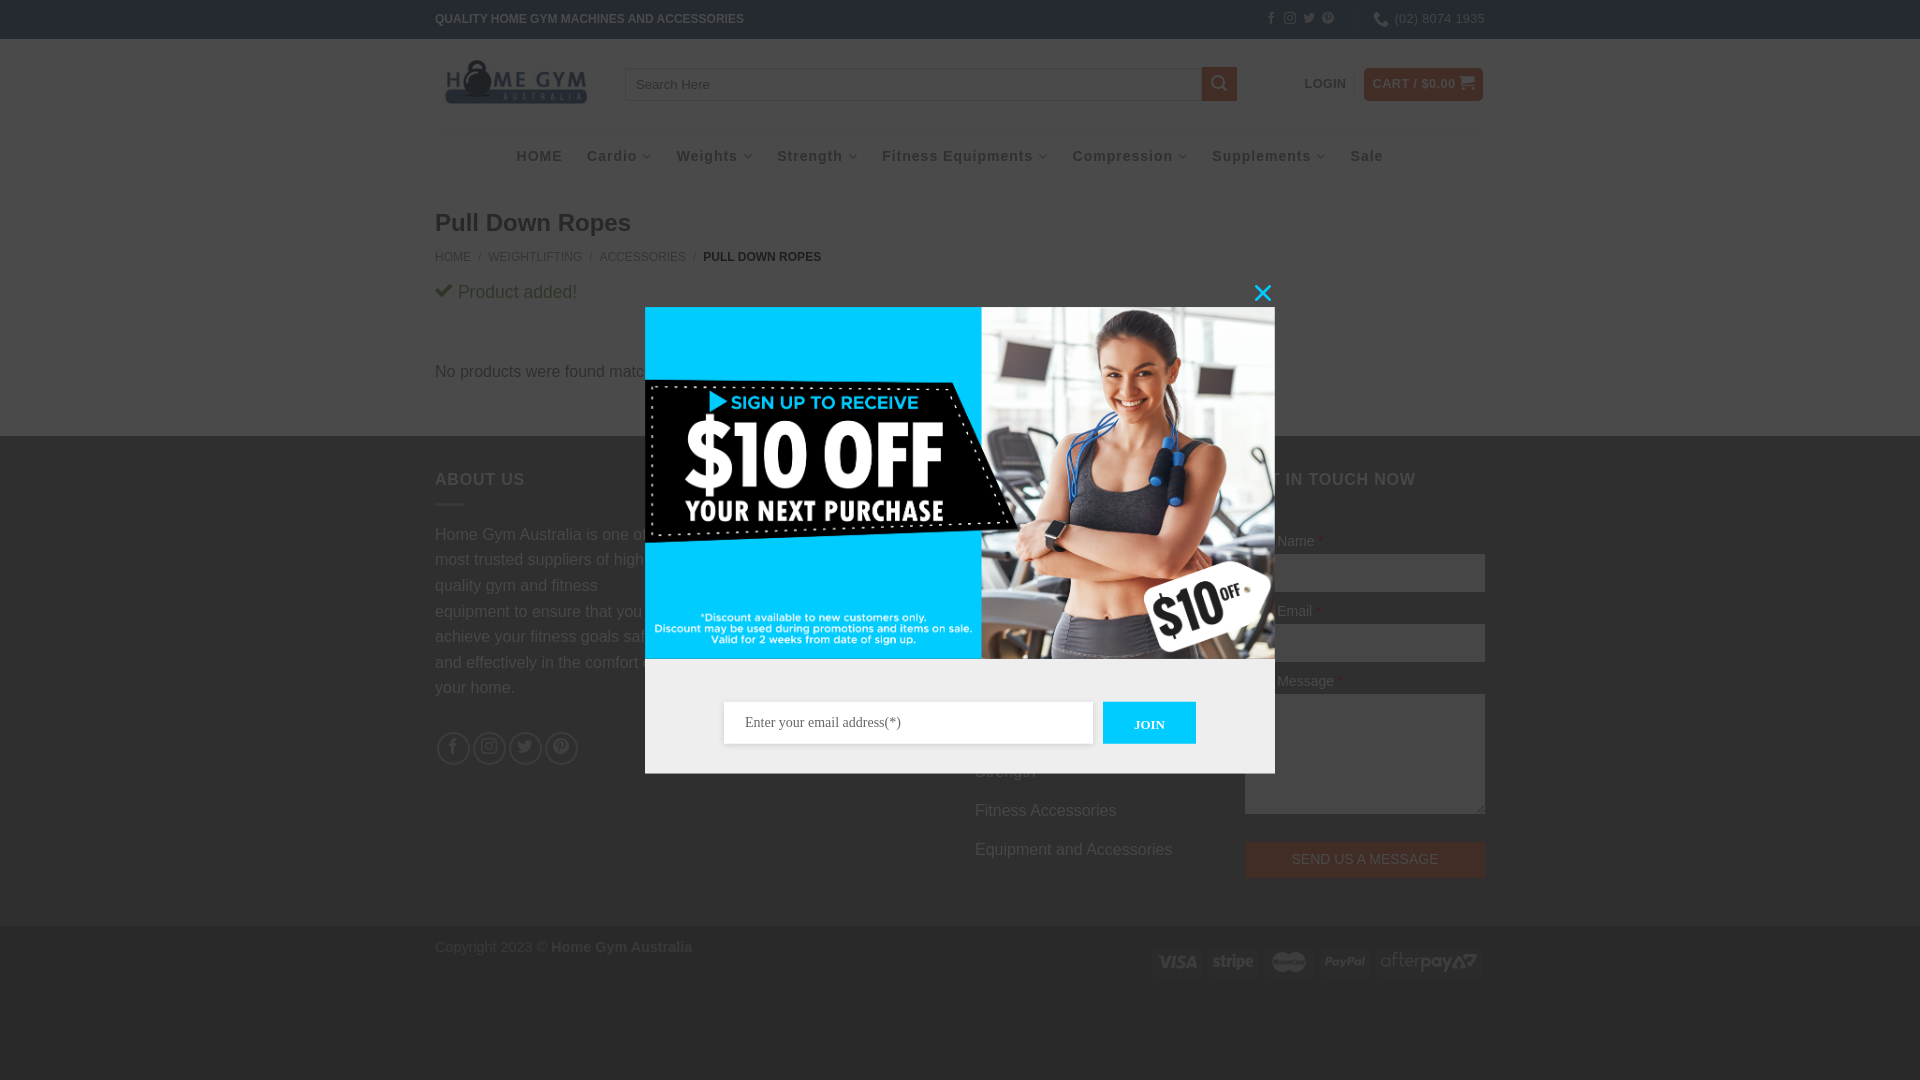 The width and height of the screenshot is (1920, 1080). I want to click on Boxing, so click(1000, 695).